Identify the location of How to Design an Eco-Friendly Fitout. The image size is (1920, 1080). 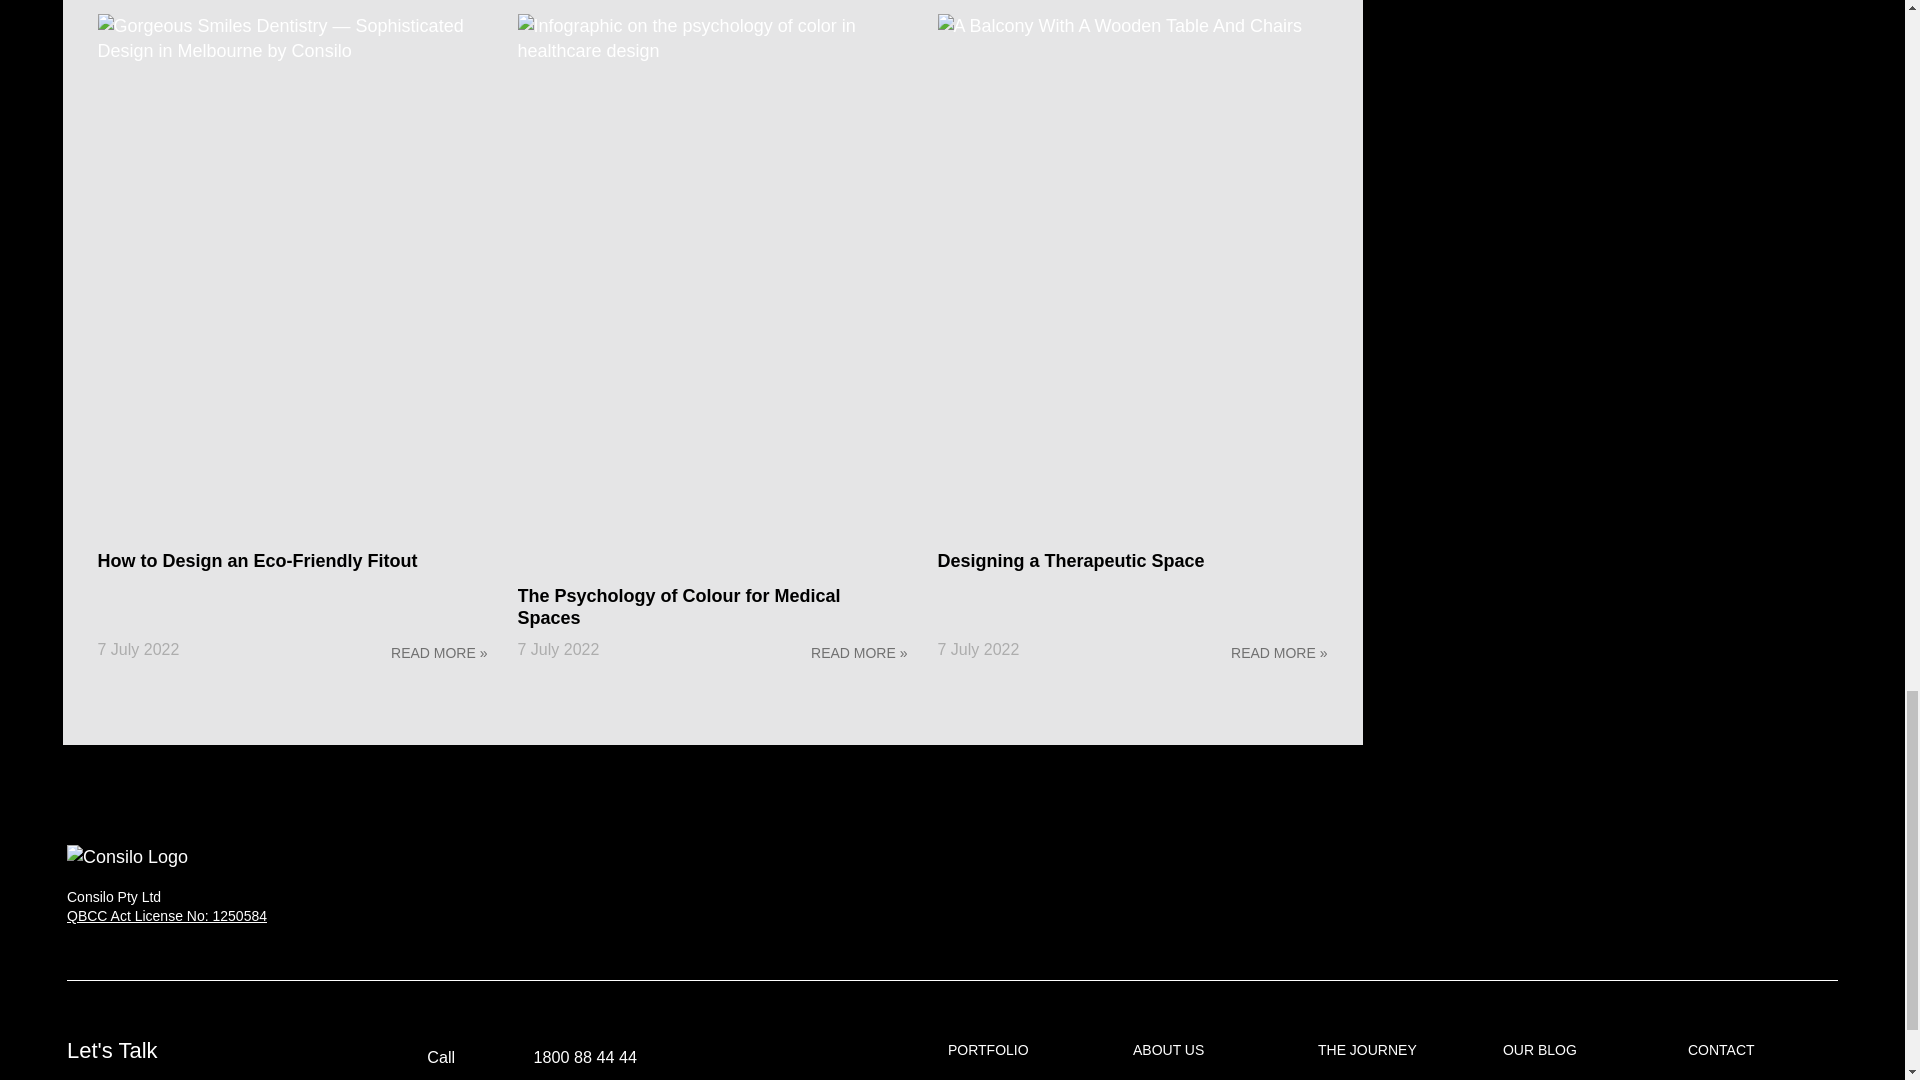
(258, 560).